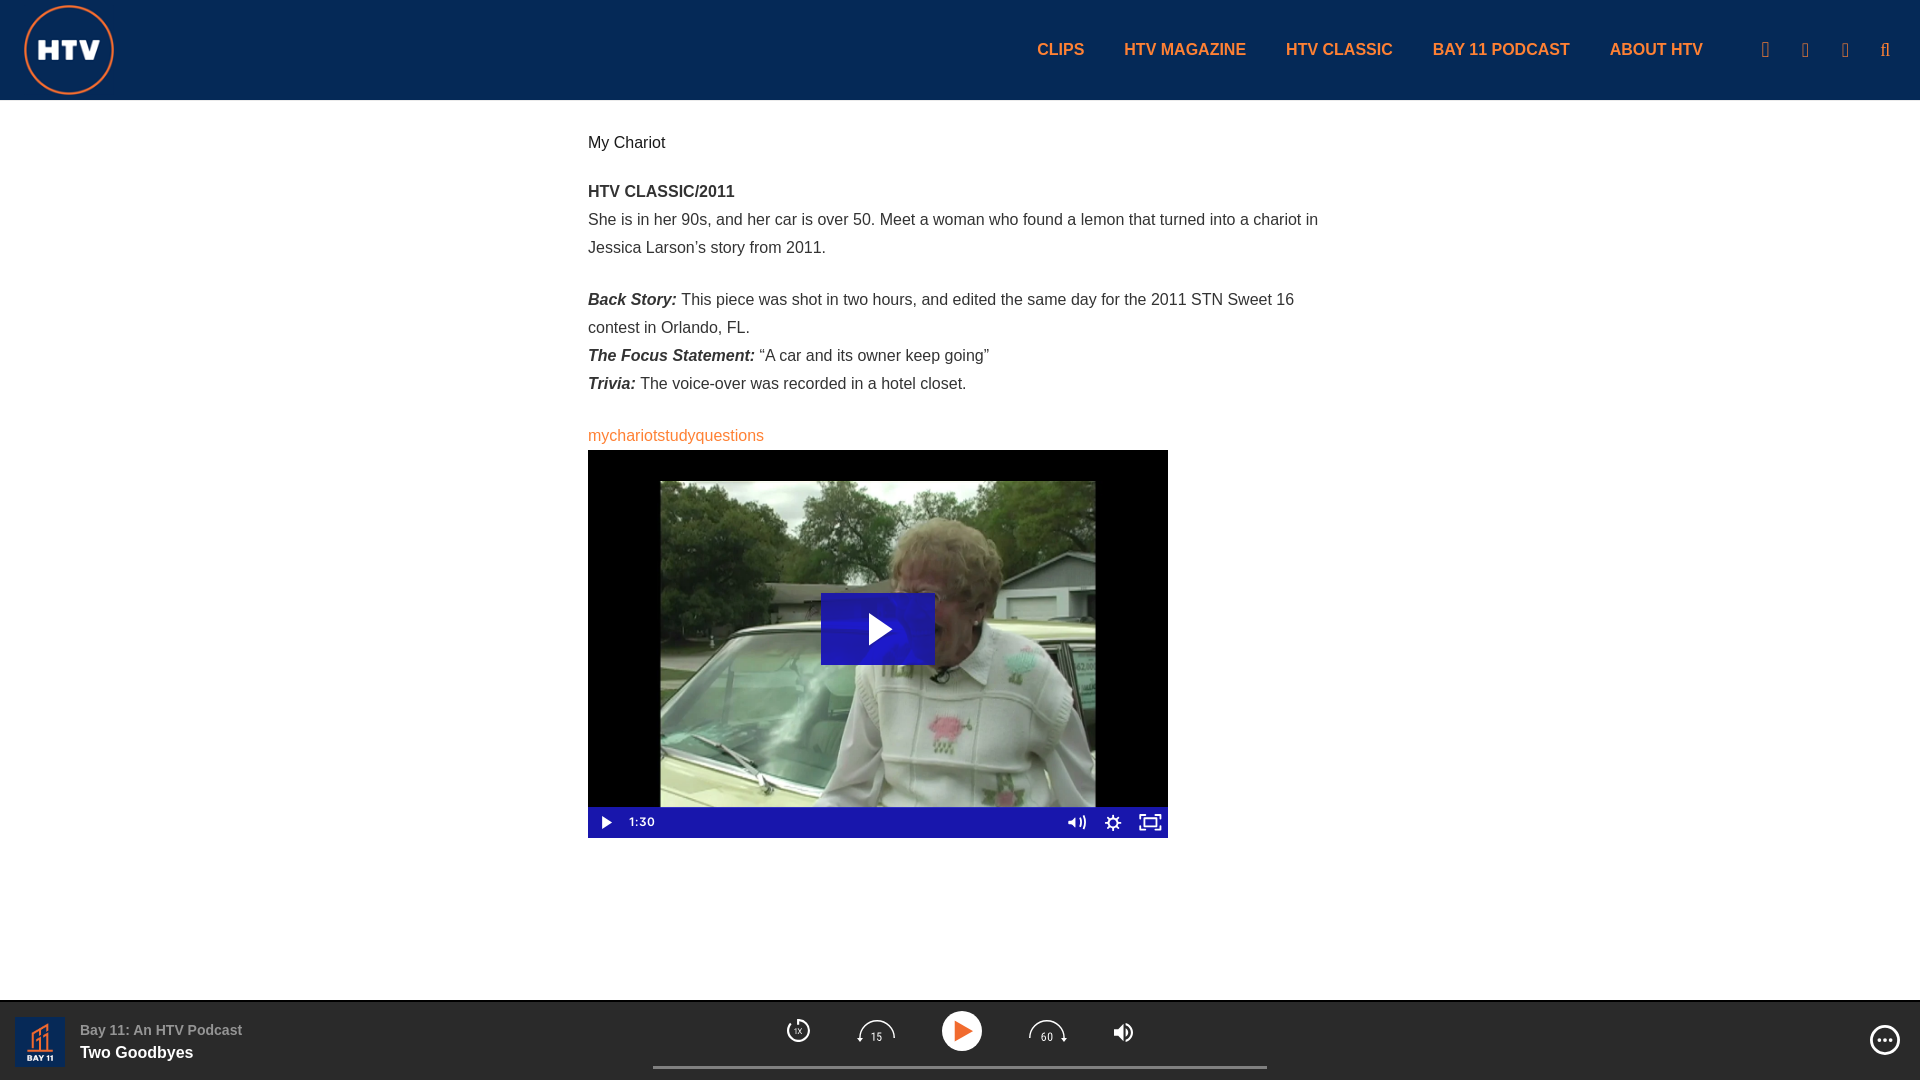 This screenshot has height=1080, width=1920. Describe the element at coordinates (798, 1030) in the screenshot. I see `Speed: Normal` at that location.